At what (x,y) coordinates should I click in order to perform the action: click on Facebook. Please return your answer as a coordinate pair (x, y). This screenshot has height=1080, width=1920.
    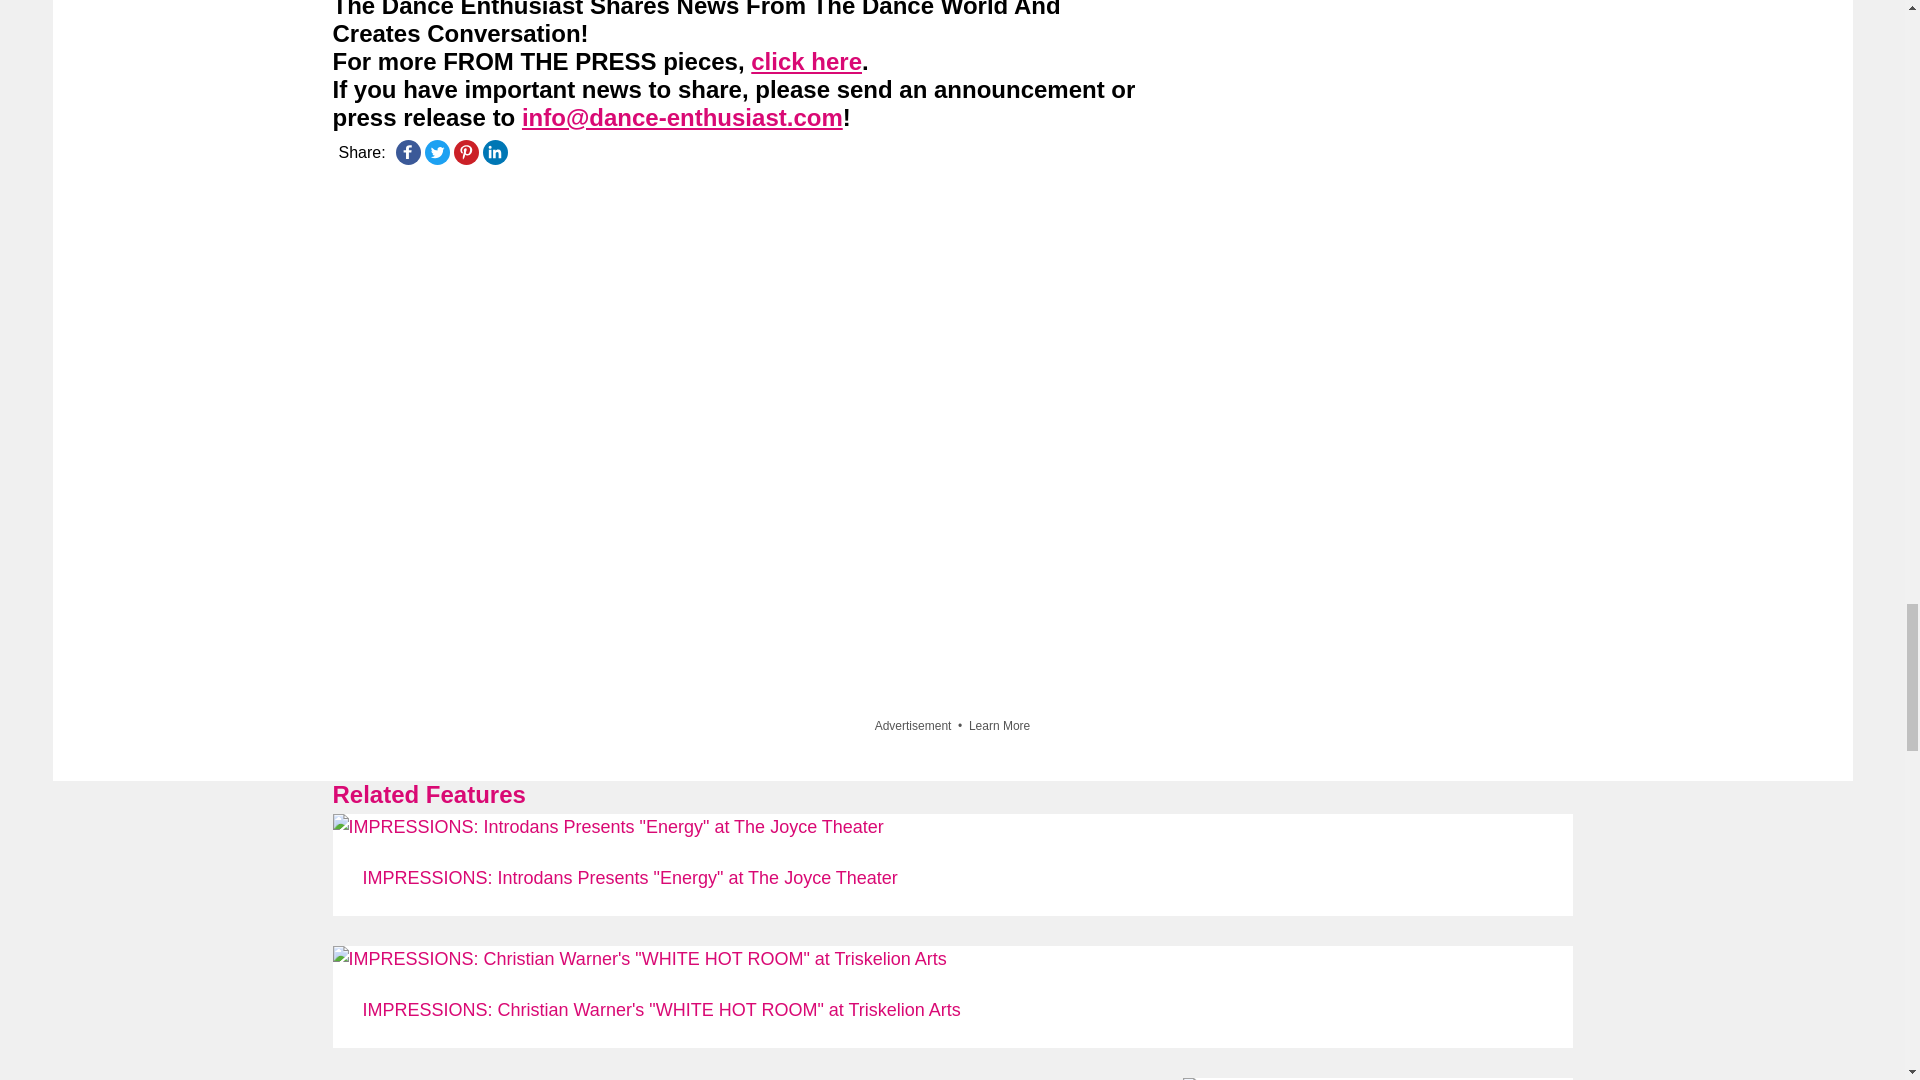
    Looking at the image, I should click on (408, 152).